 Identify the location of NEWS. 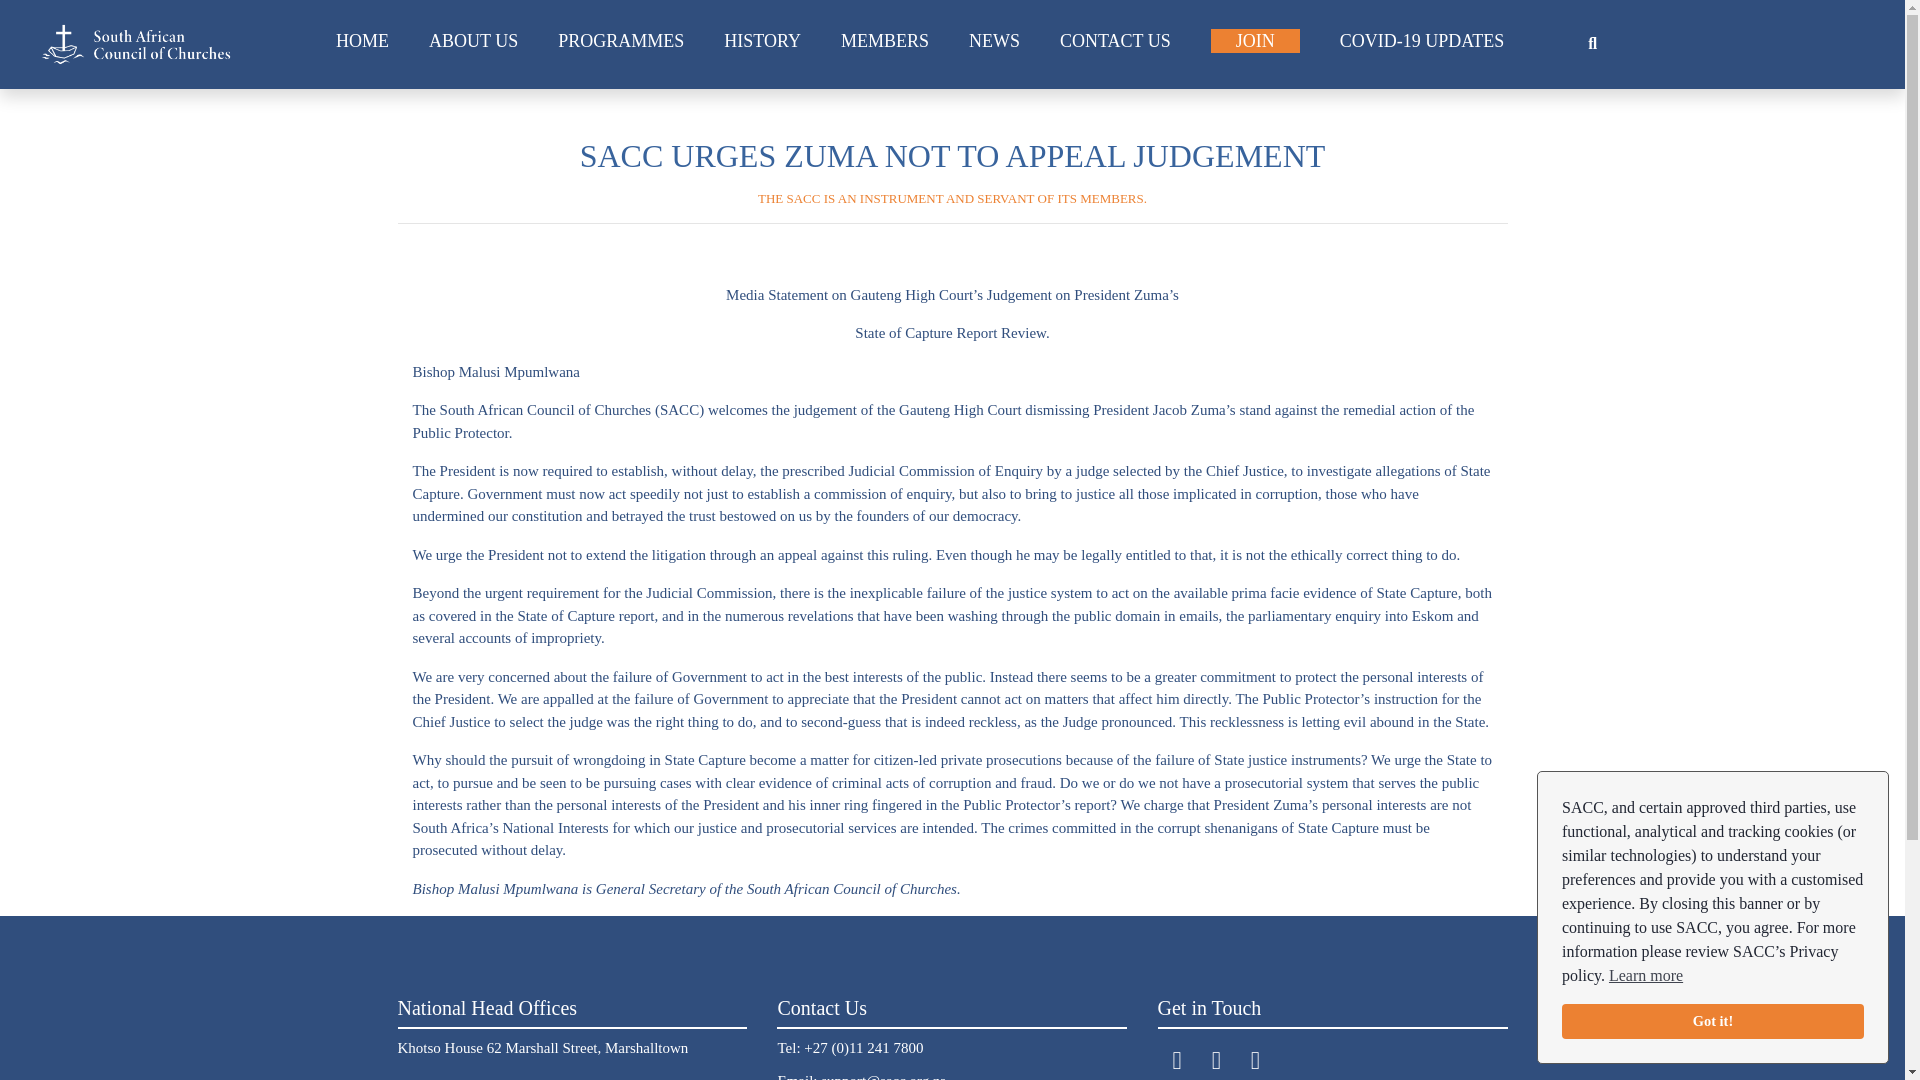
(994, 40).